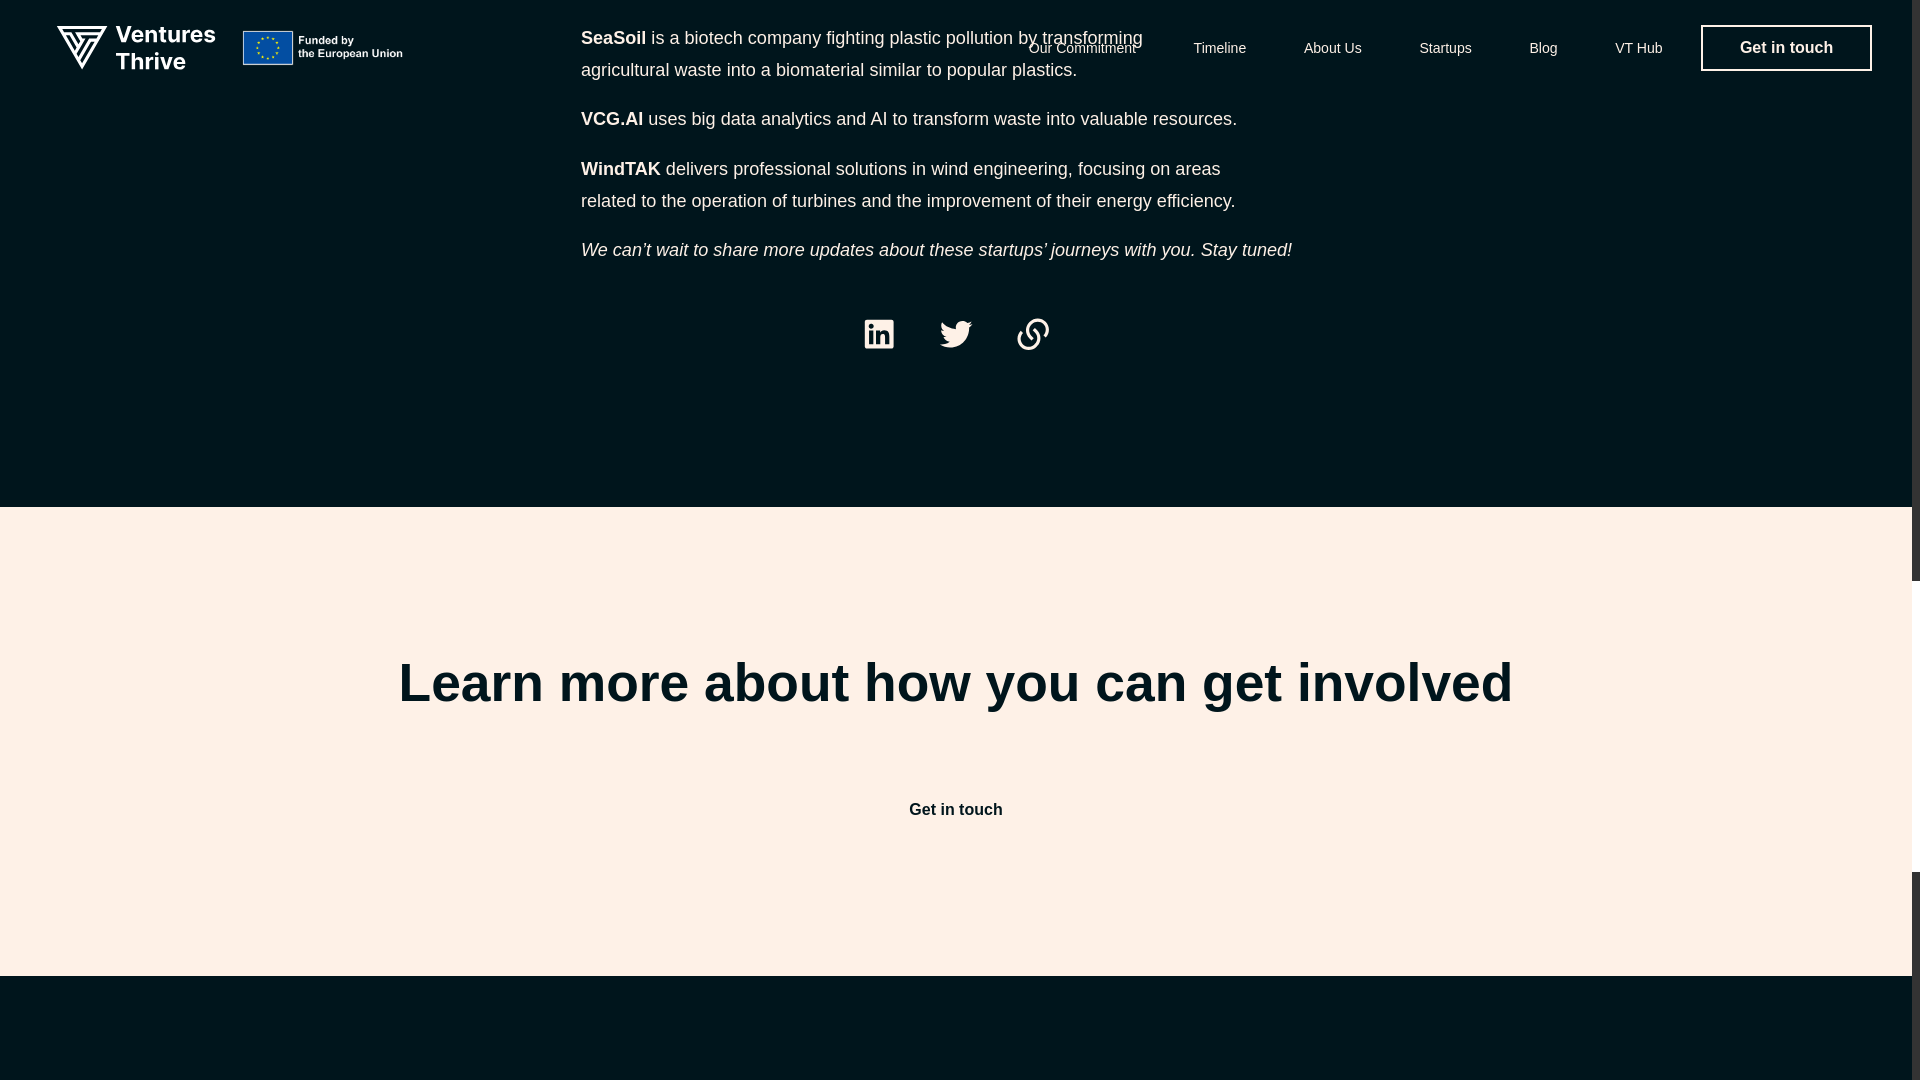 The image size is (1920, 1080). I want to click on WindTAK, so click(620, 168).